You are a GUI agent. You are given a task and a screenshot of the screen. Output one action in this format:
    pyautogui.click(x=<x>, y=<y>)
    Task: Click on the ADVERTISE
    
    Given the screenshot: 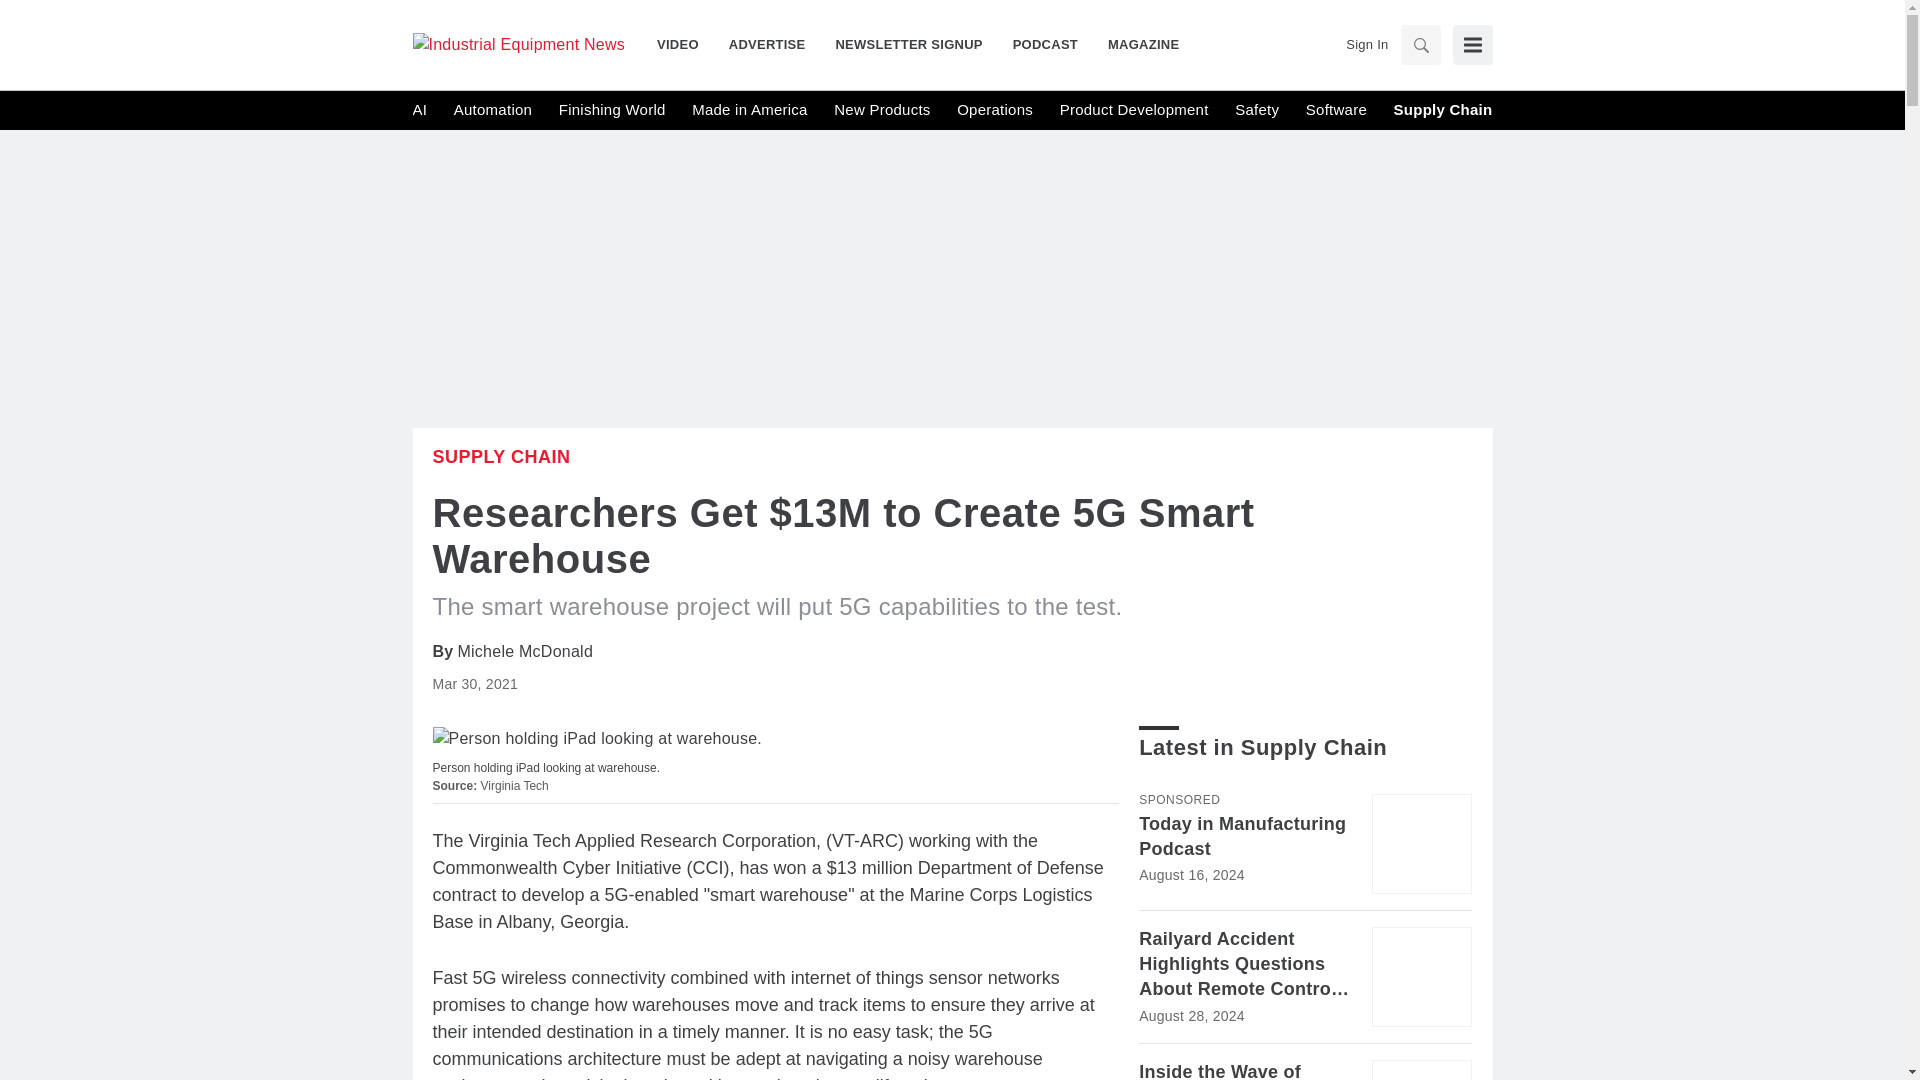 What is the action you would take?
    pyautogui.click(x=768, y=44)
    